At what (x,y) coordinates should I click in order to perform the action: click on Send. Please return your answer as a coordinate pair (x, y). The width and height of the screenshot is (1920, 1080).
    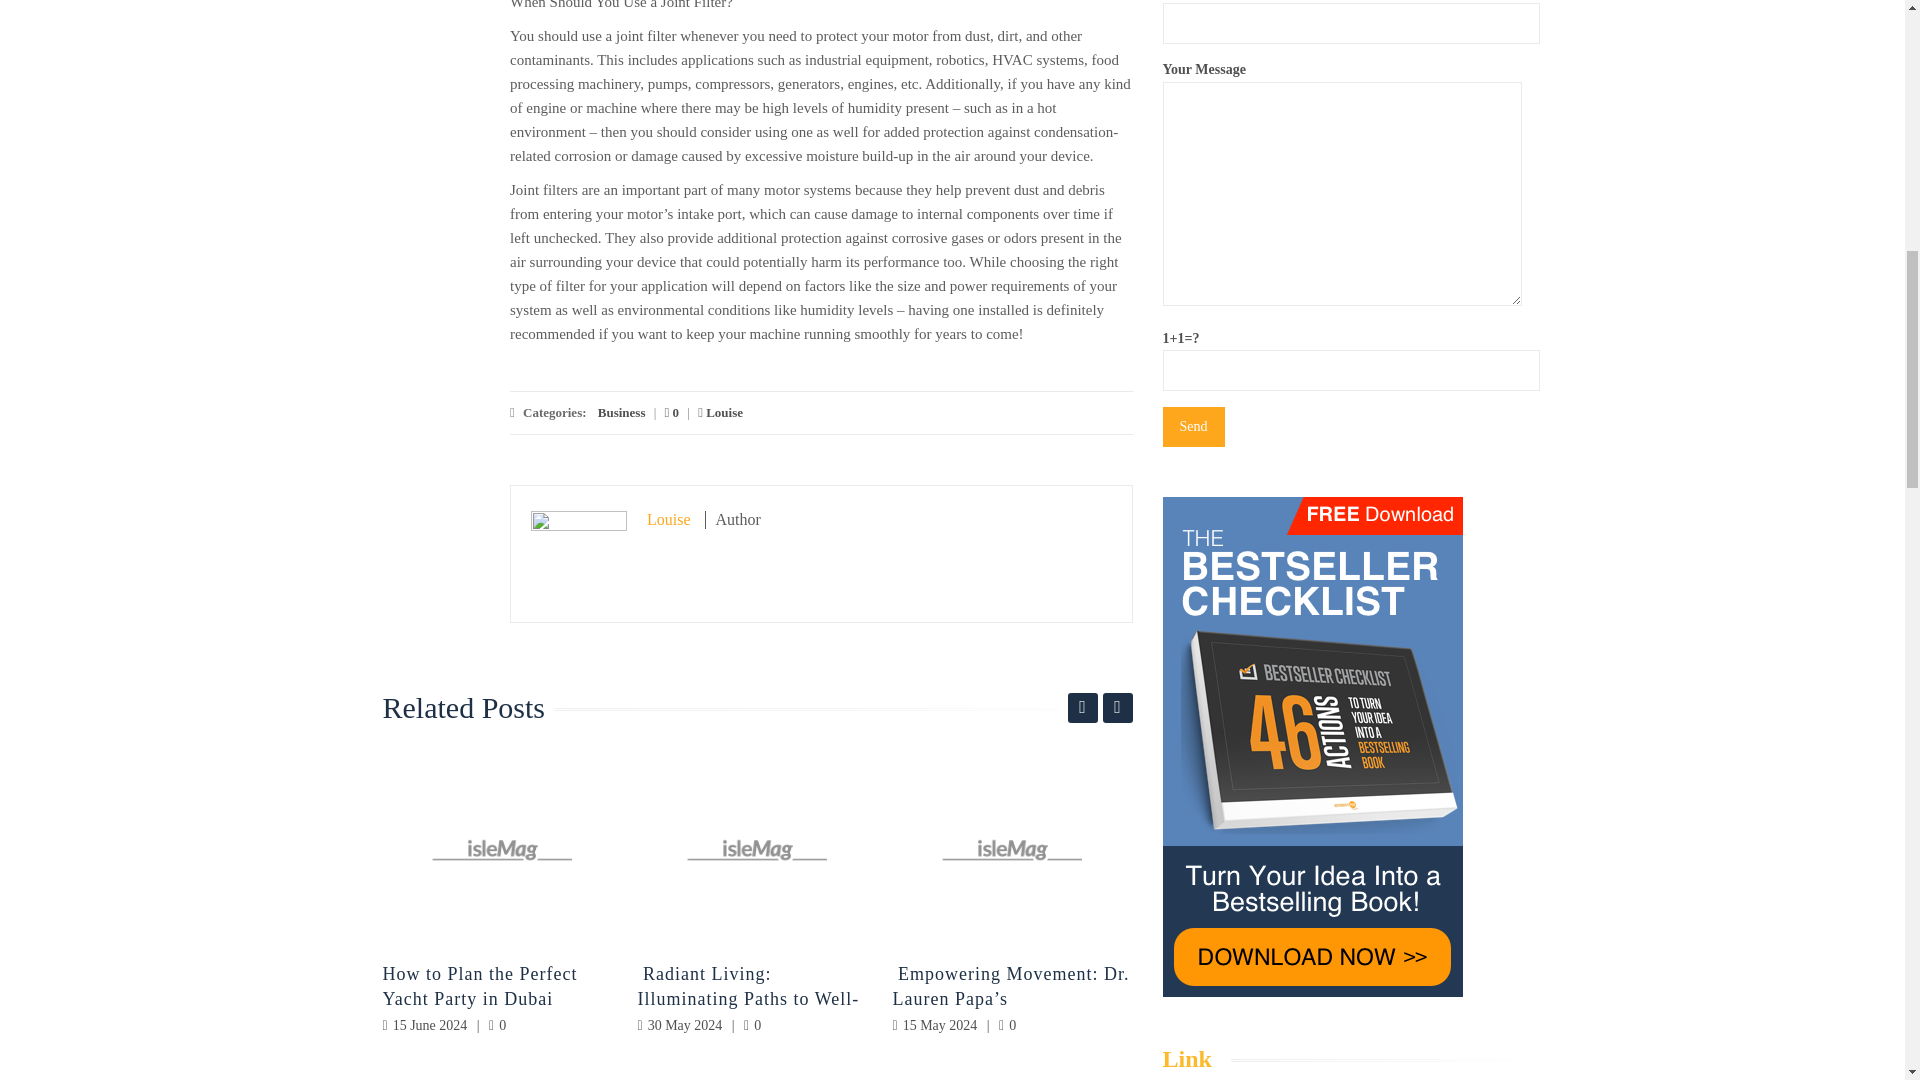
    Looking at the image, I should click on (1192, 427).